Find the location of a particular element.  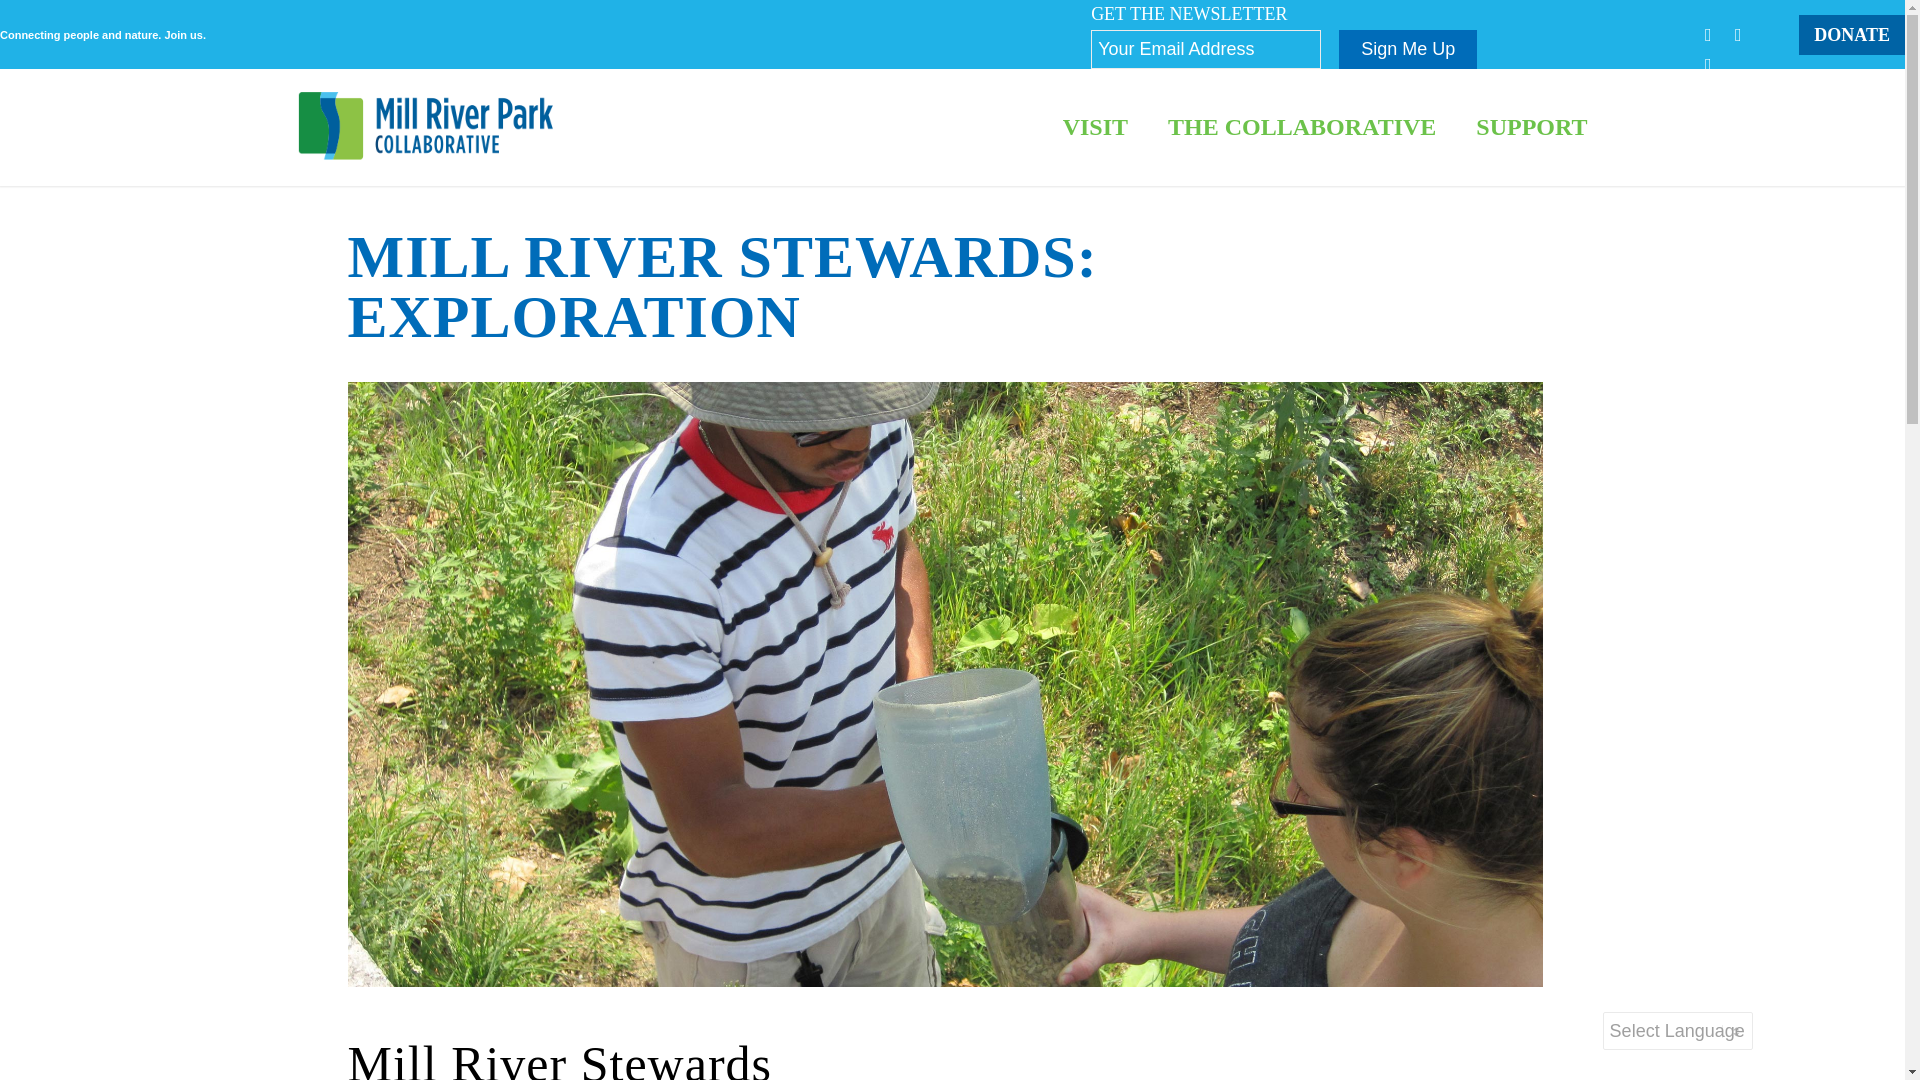

Instagram is located at coordinates (1708, 64).